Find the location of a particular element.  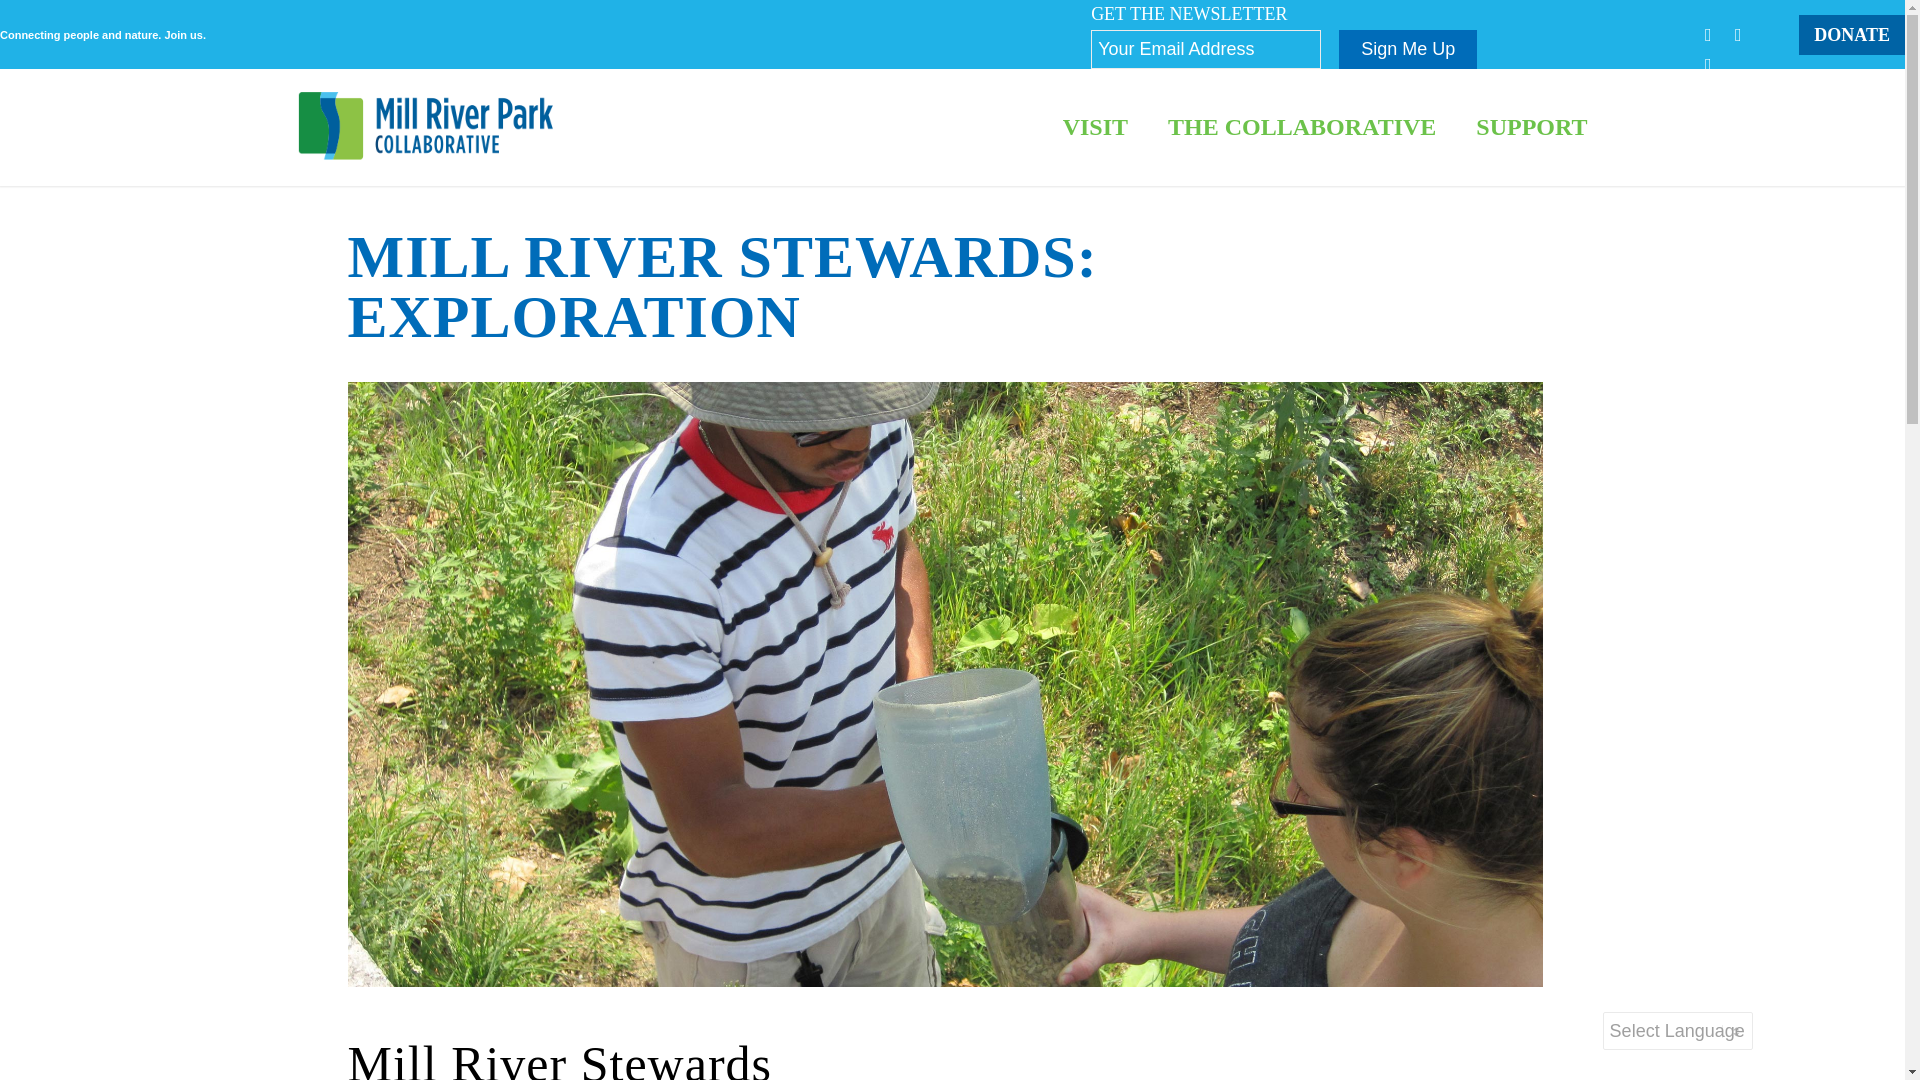

Instagram is located at coordinates (1708, 64).